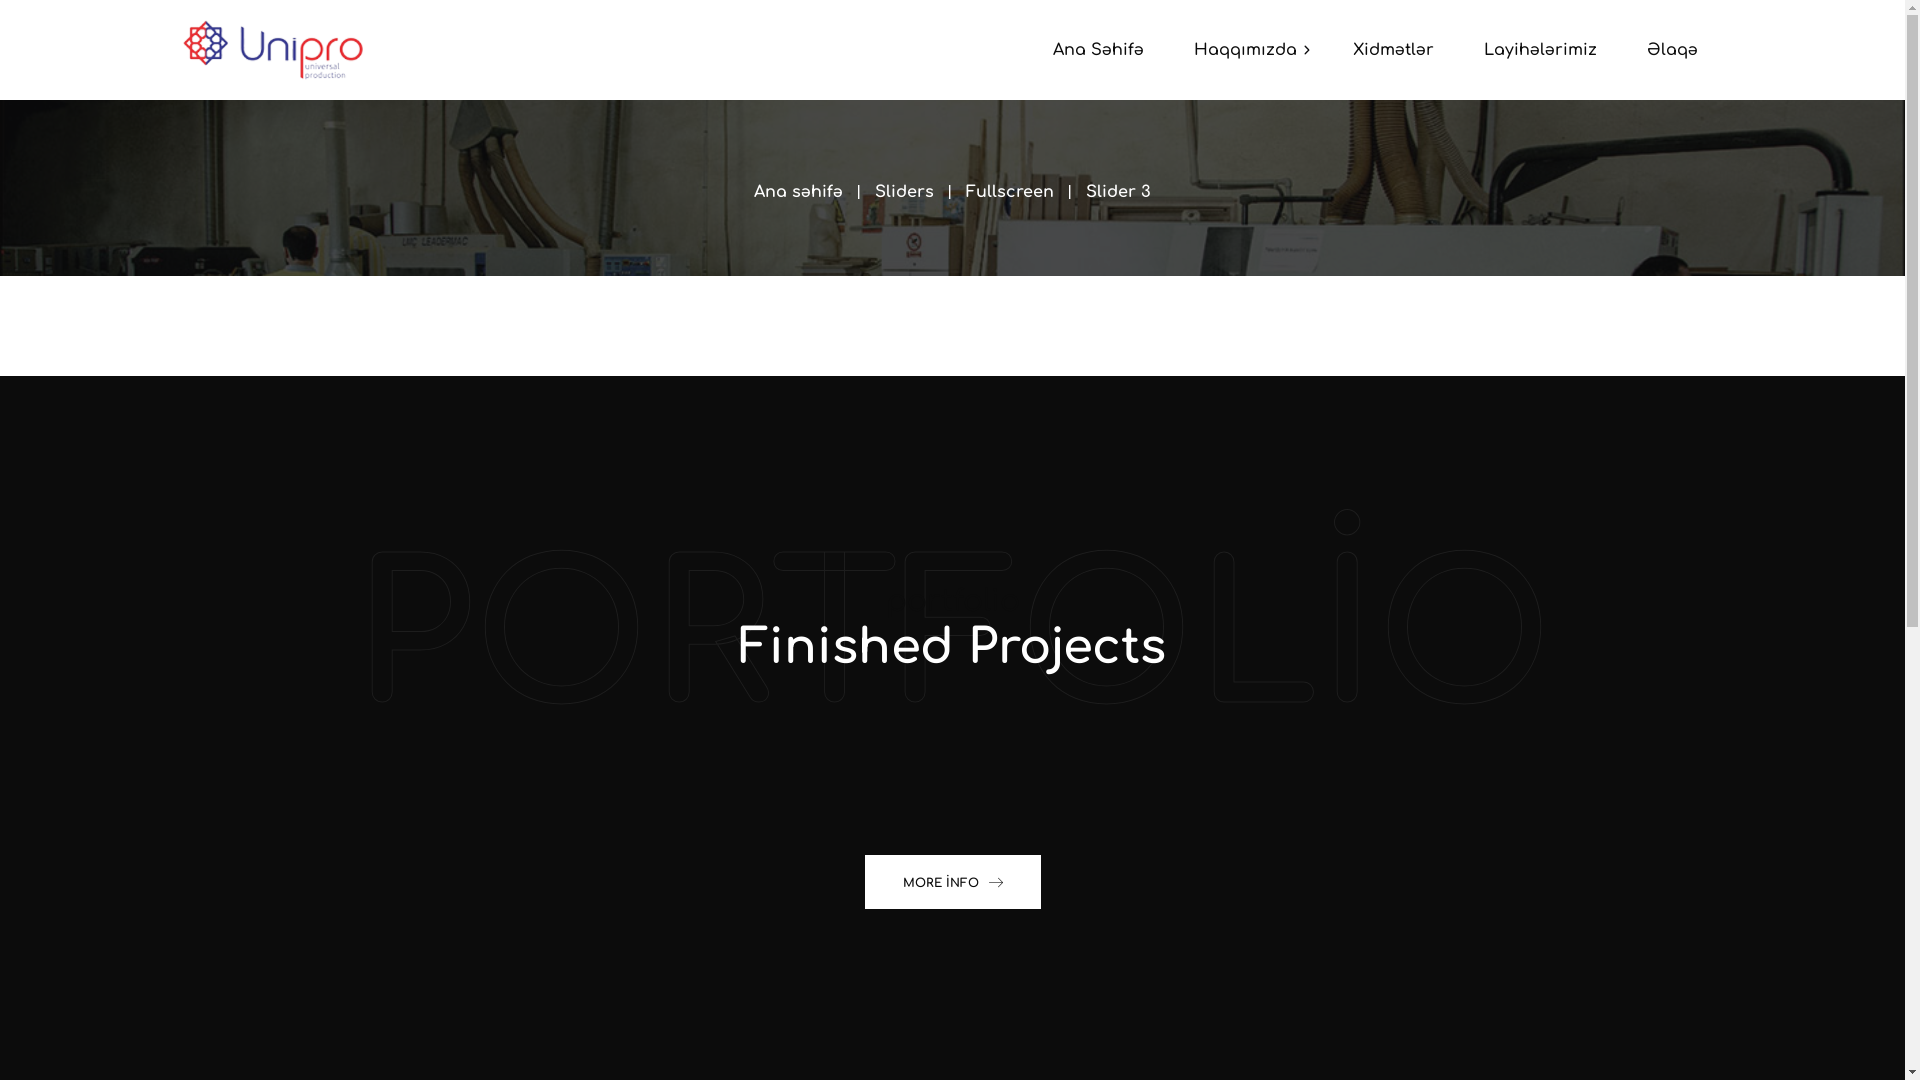  What do you see at coordinates (952, 882) in the screenshot?
I see `MORE INFO` at bounding box center [952, 882].